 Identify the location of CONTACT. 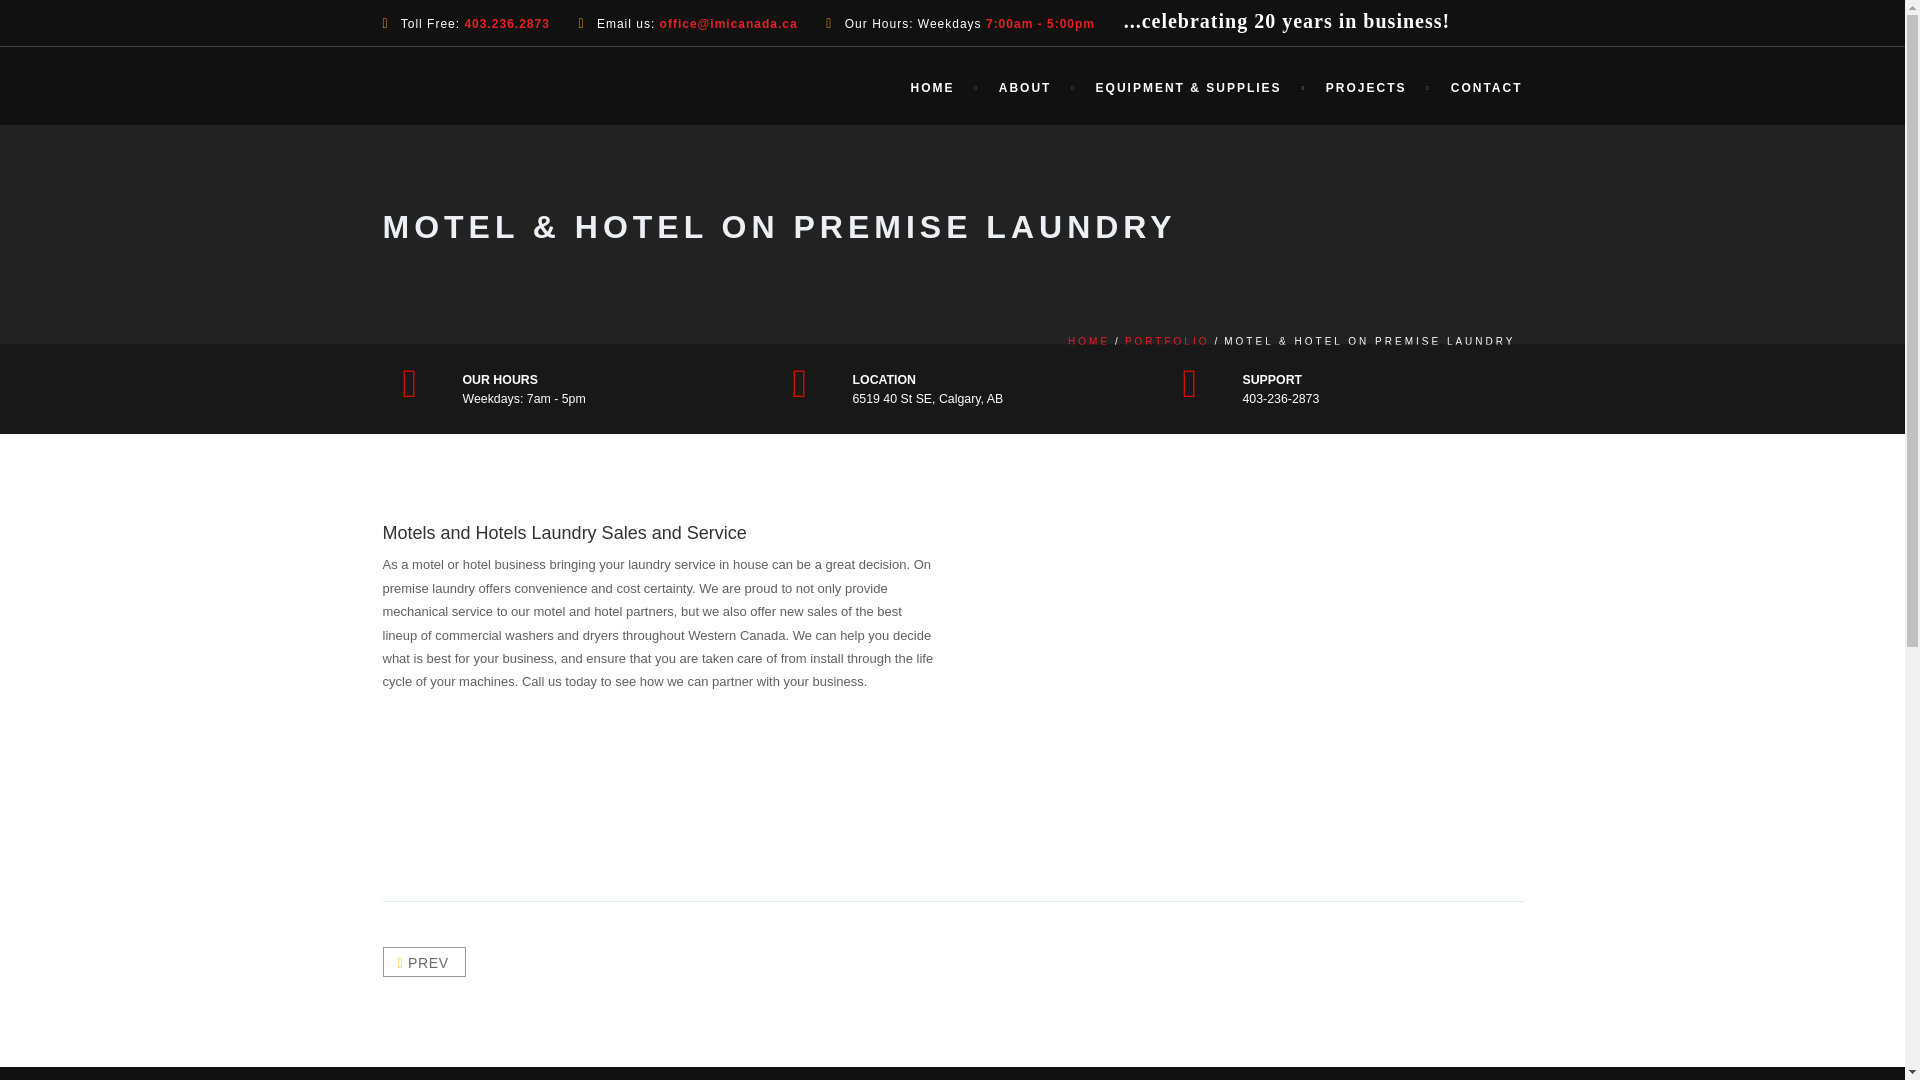
(1476, 87).